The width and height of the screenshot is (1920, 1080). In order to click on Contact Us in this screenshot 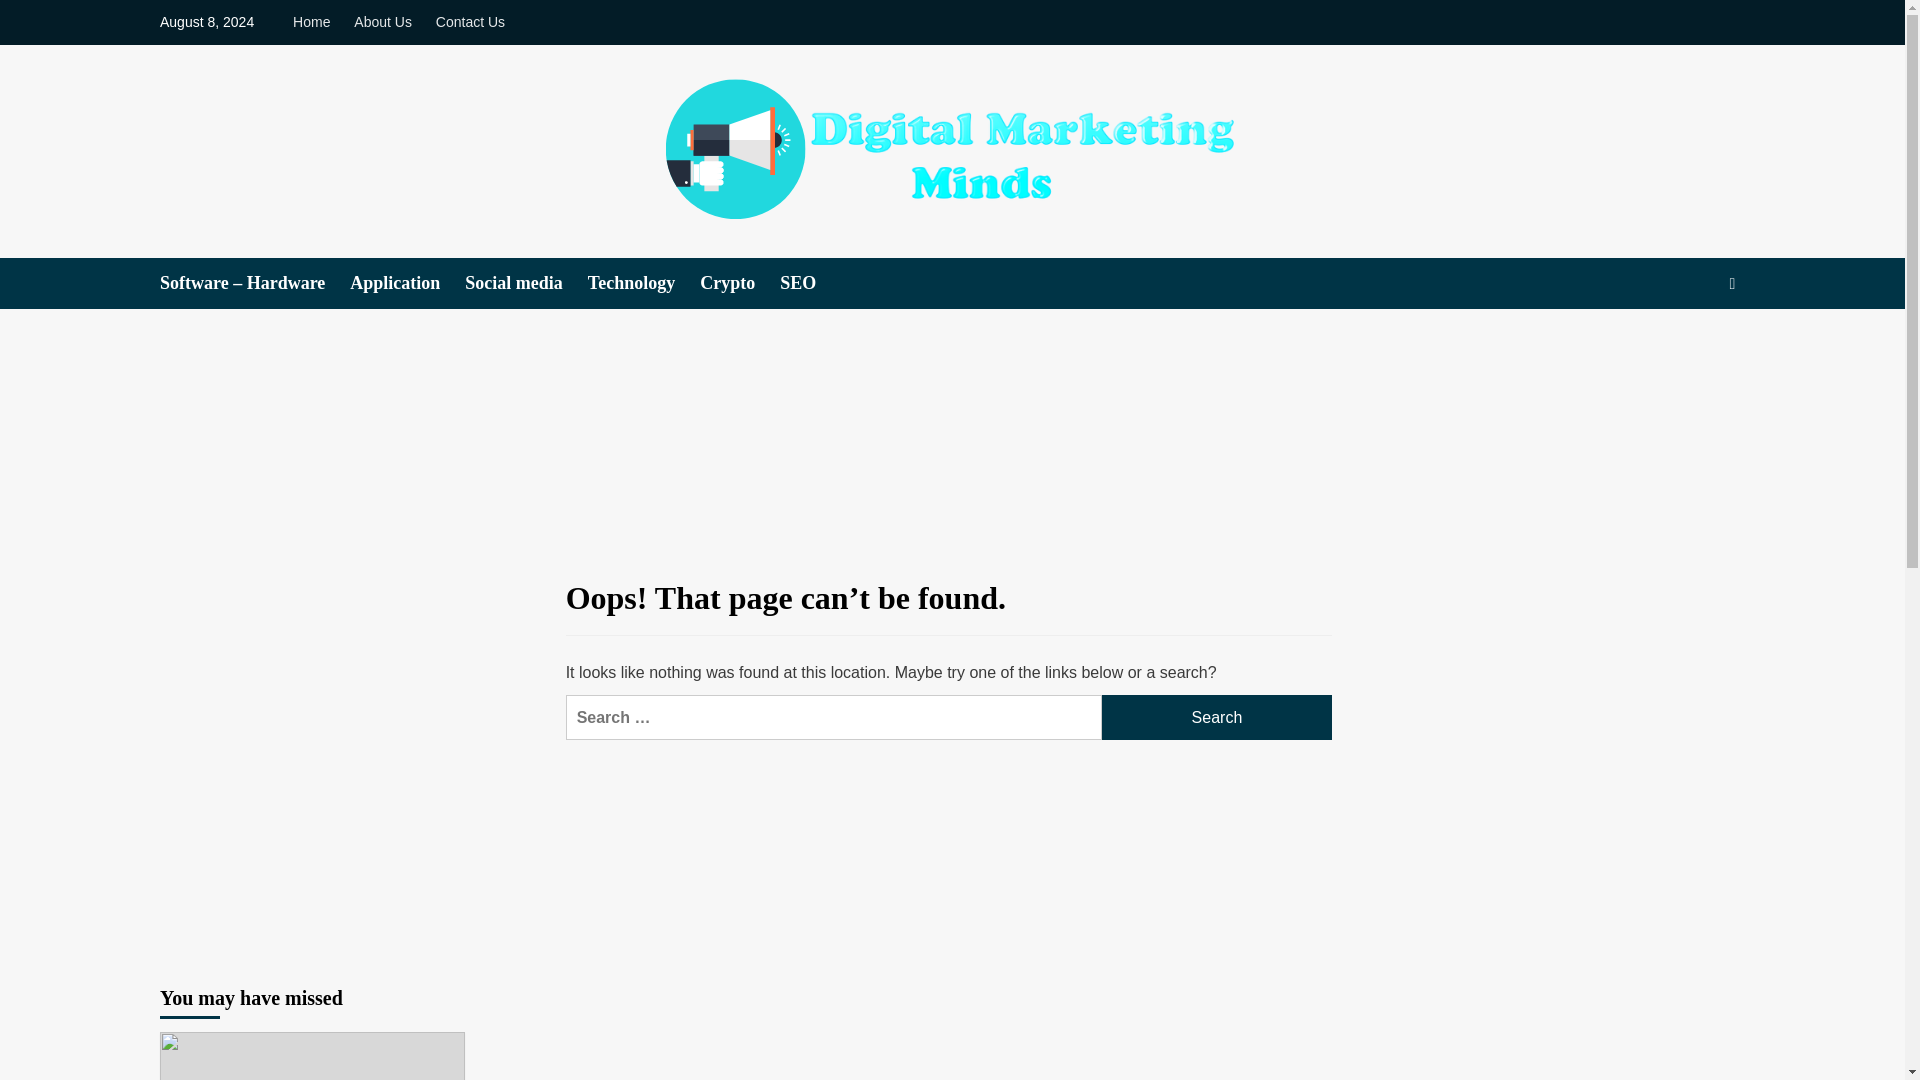, I will do `click(470, 22)`.